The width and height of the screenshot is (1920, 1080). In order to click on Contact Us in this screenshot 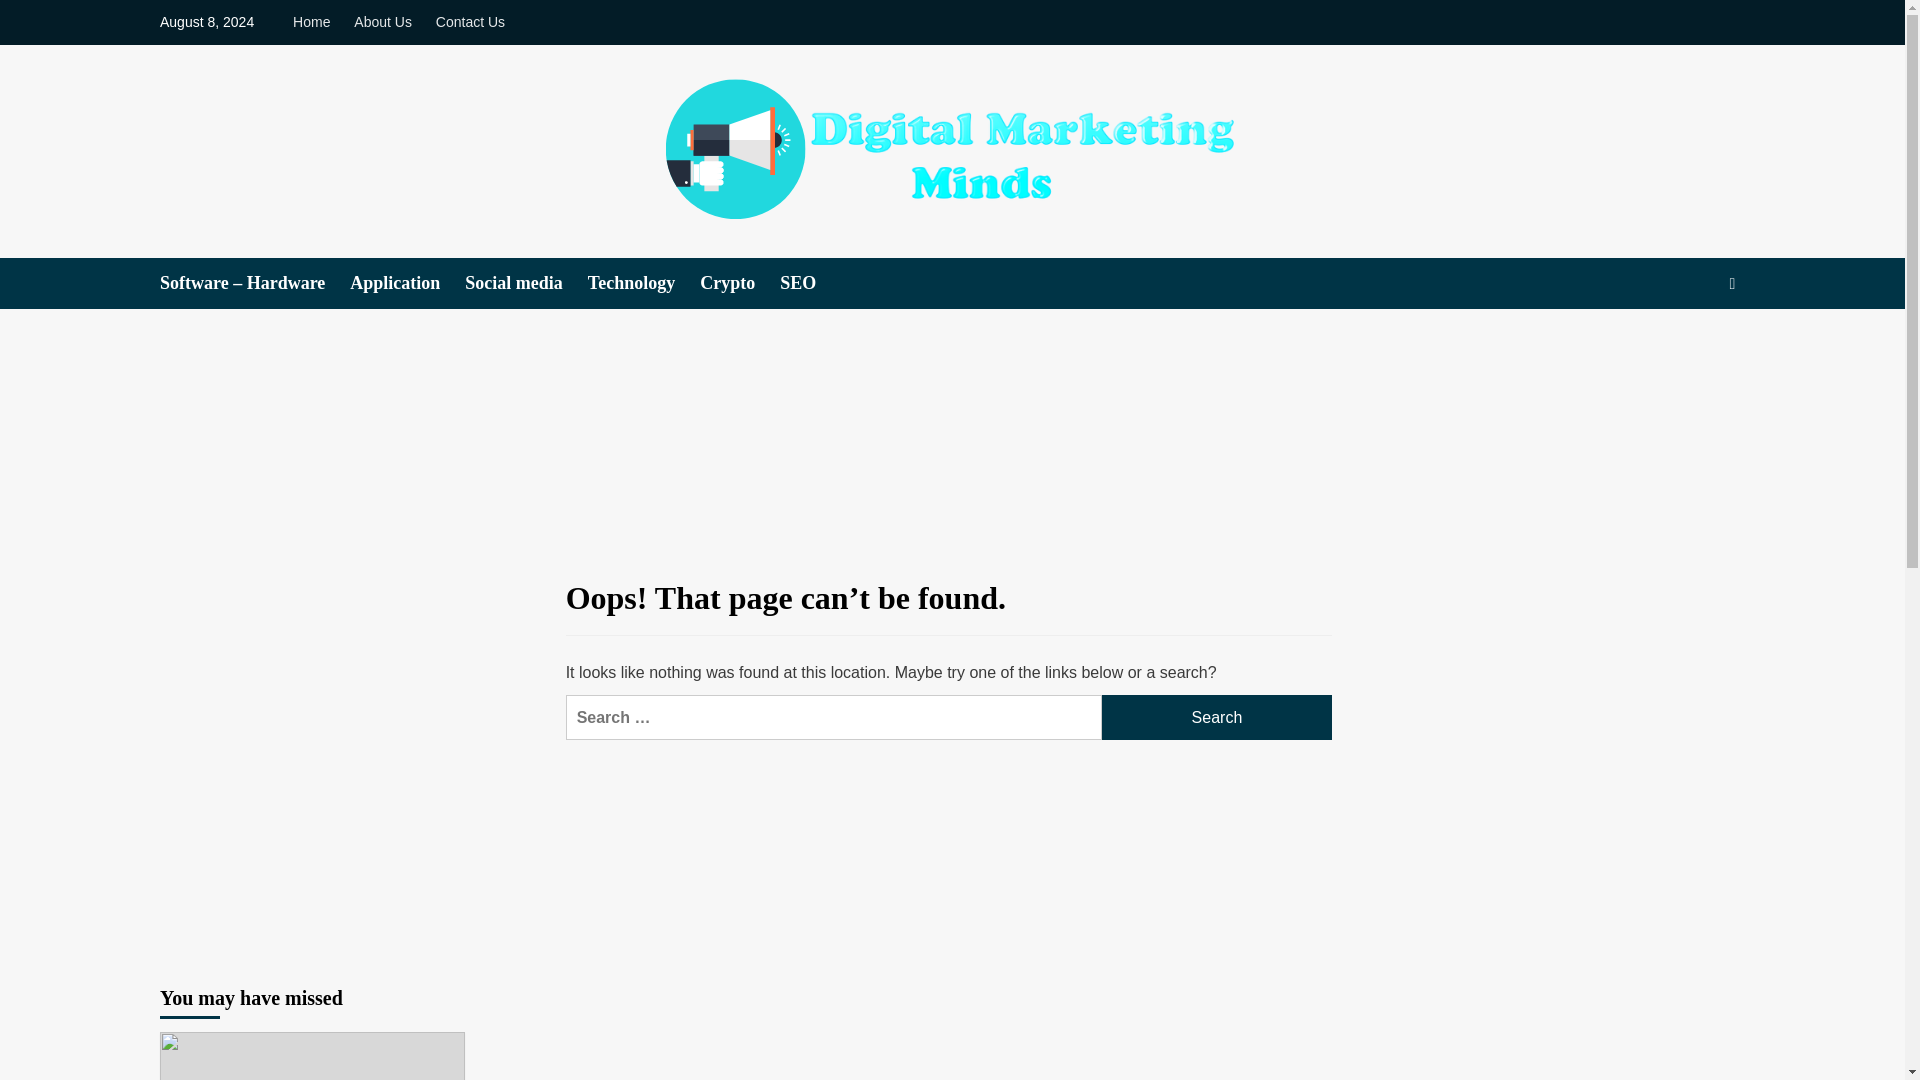, I will do `click(470, 22)`.